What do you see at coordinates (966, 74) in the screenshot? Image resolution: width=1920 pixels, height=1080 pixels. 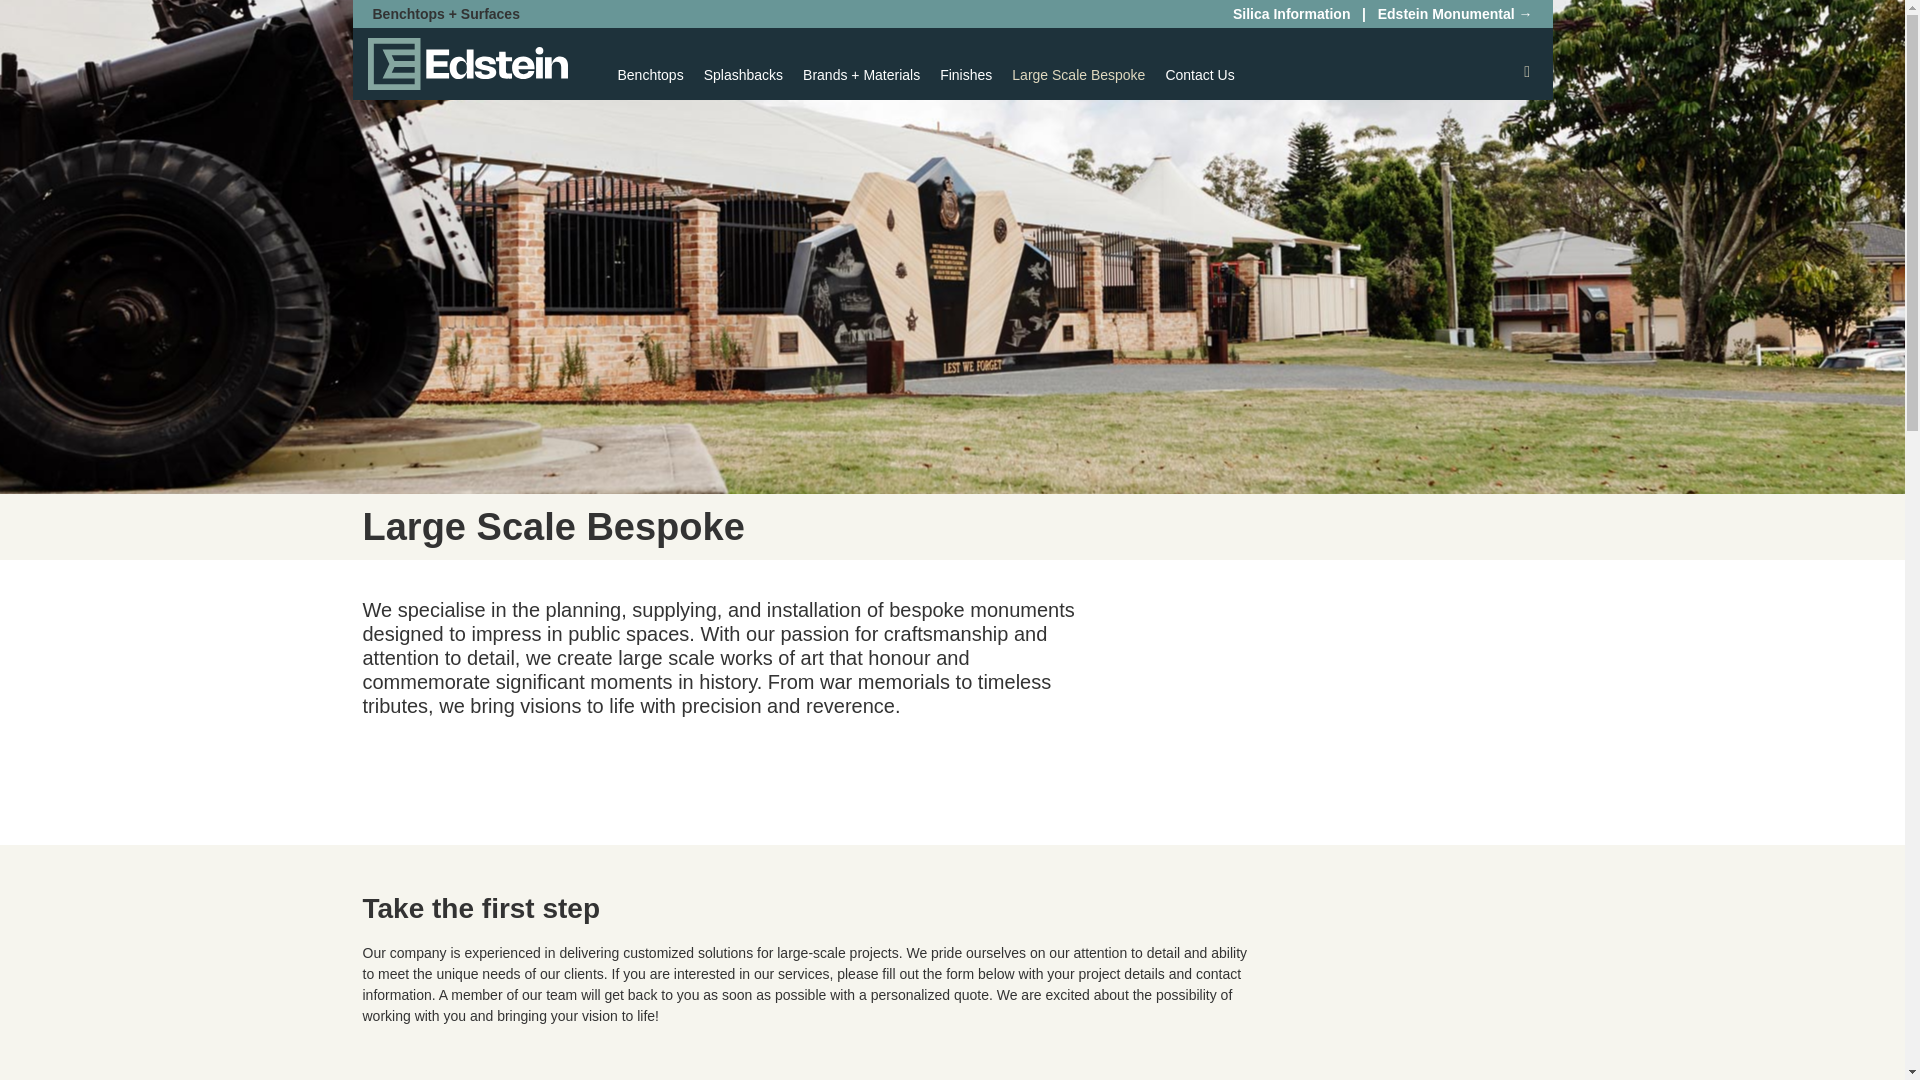 I see `Finishes` at bounding box center [966, 74].